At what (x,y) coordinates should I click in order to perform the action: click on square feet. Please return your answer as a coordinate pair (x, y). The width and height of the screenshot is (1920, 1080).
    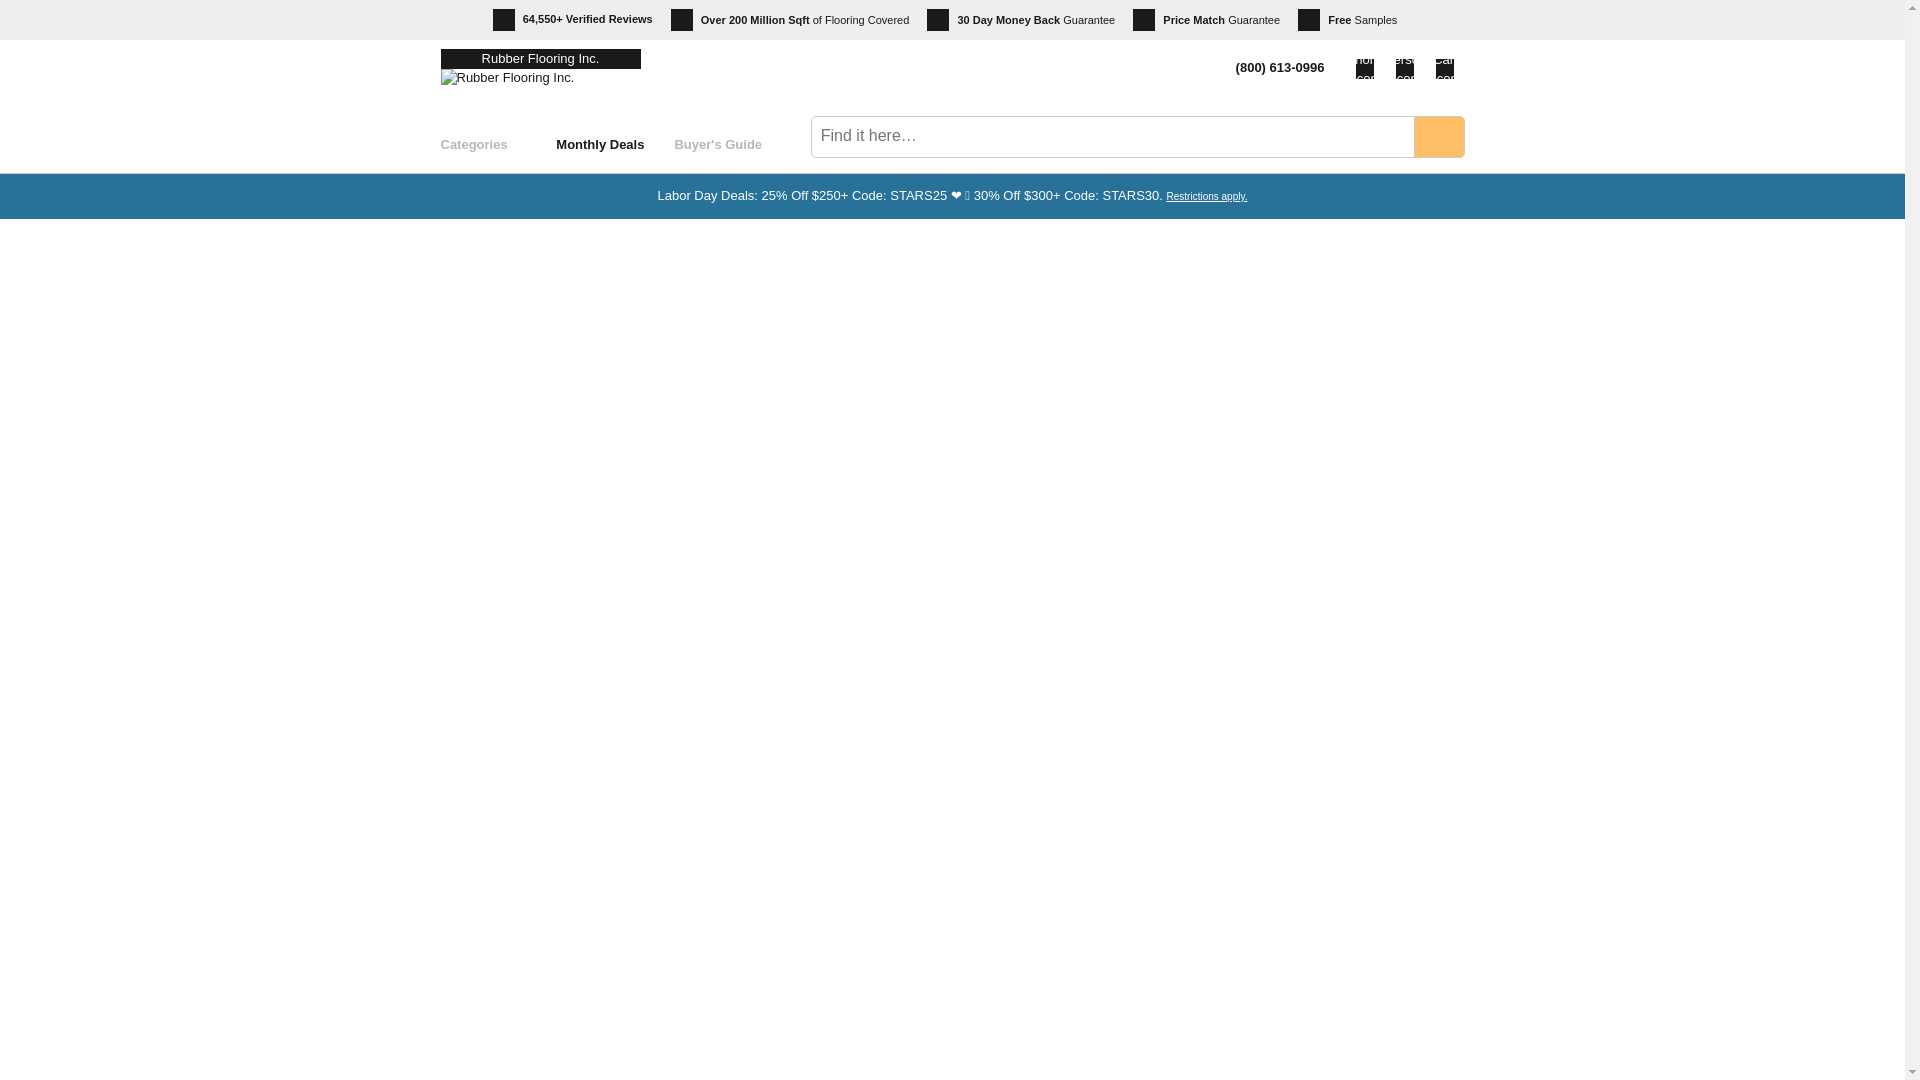
    Looking at the image, I should click on (798, 20).